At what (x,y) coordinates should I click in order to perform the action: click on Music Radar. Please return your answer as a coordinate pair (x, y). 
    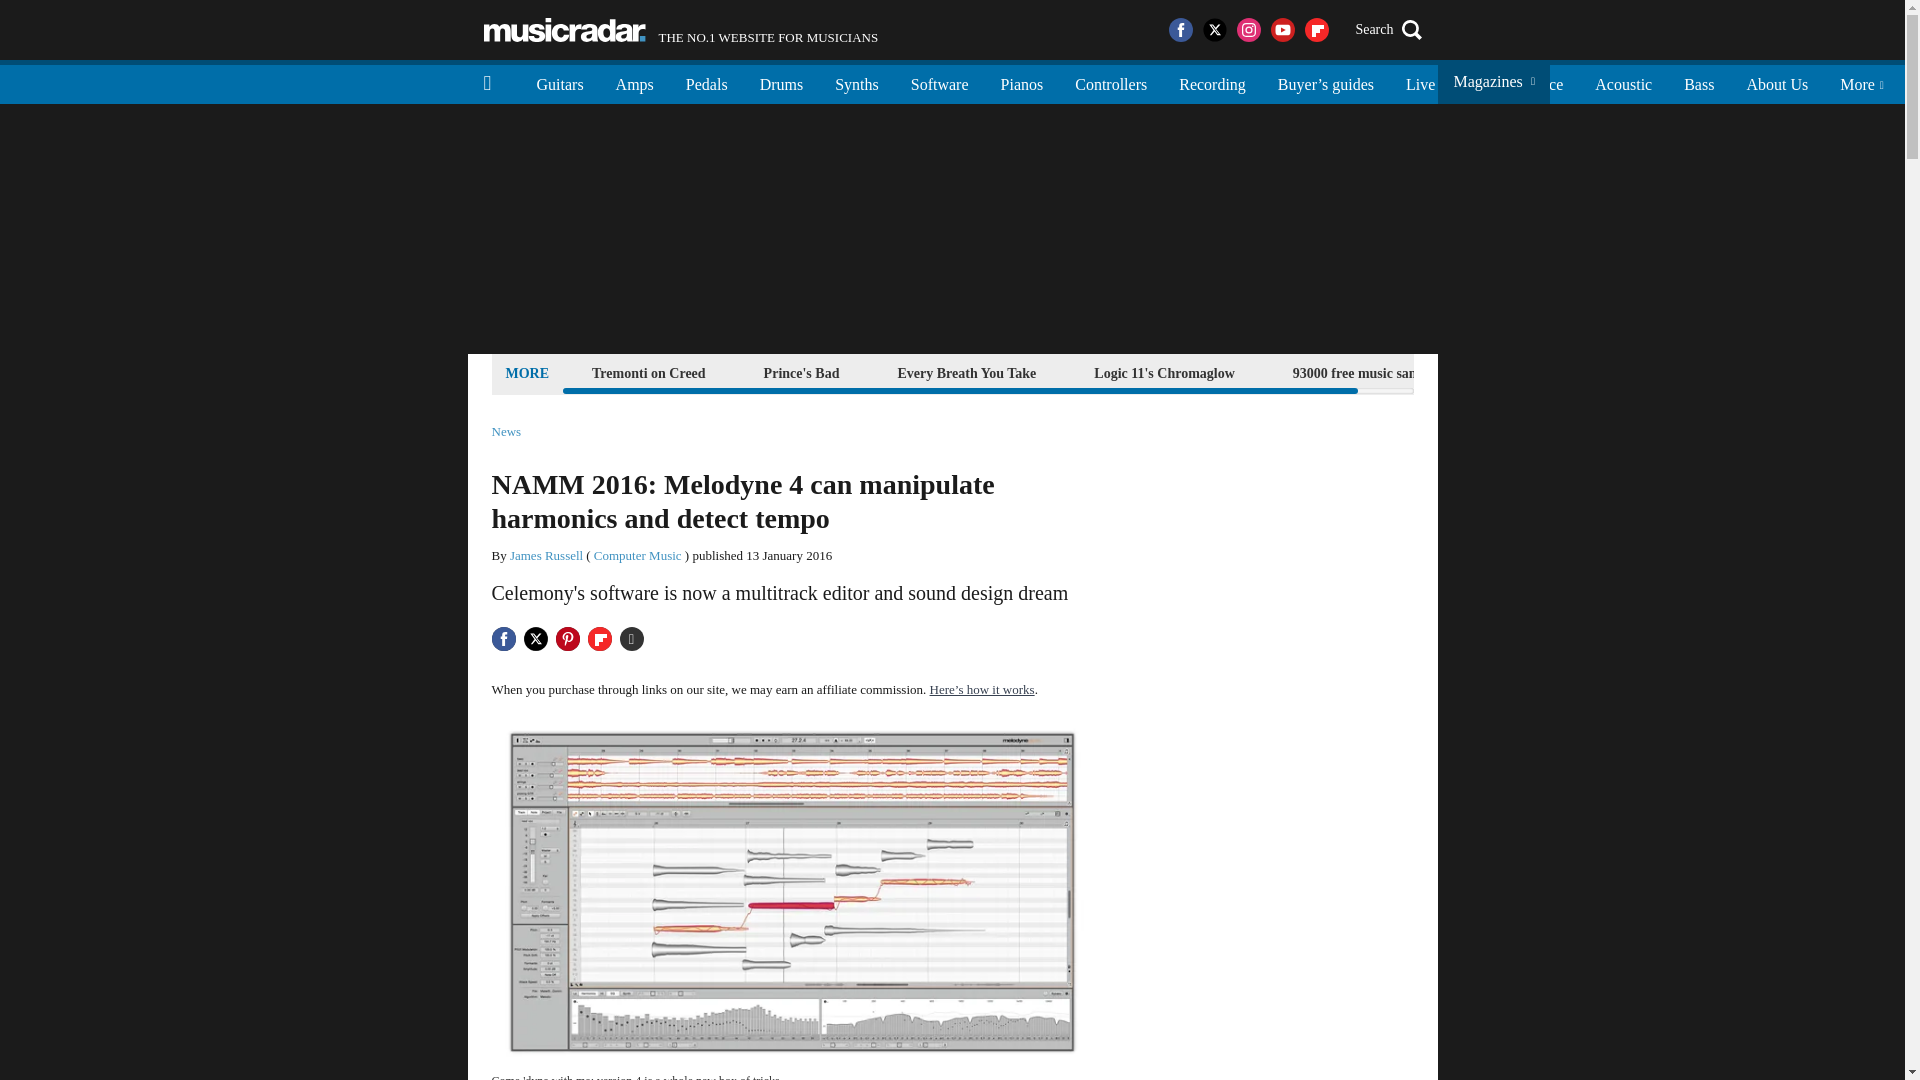
    Looking at the image, I should click on (564, 30).